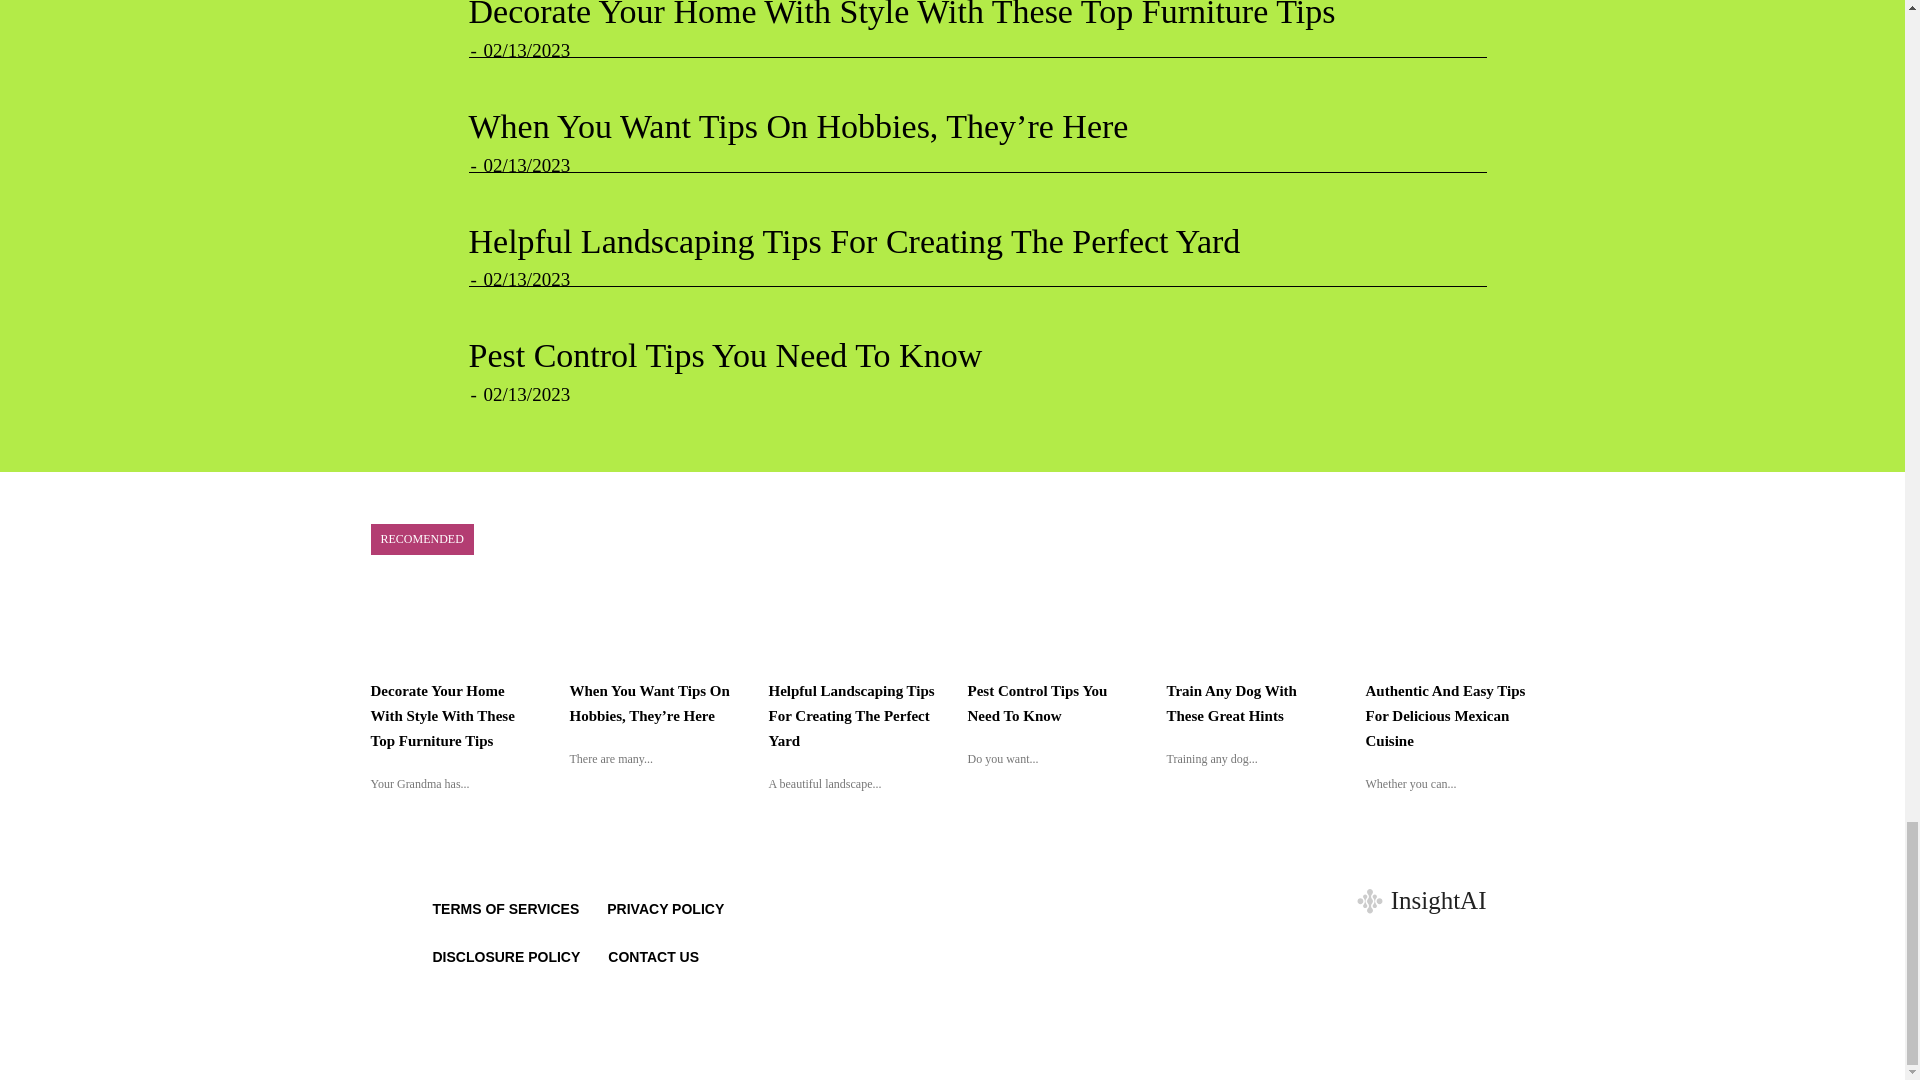 This screenshot has height=1080, width=1920. I want to click on Helpful Landscaping Tips For Creating The Perfect Yard, so click(854, 241).